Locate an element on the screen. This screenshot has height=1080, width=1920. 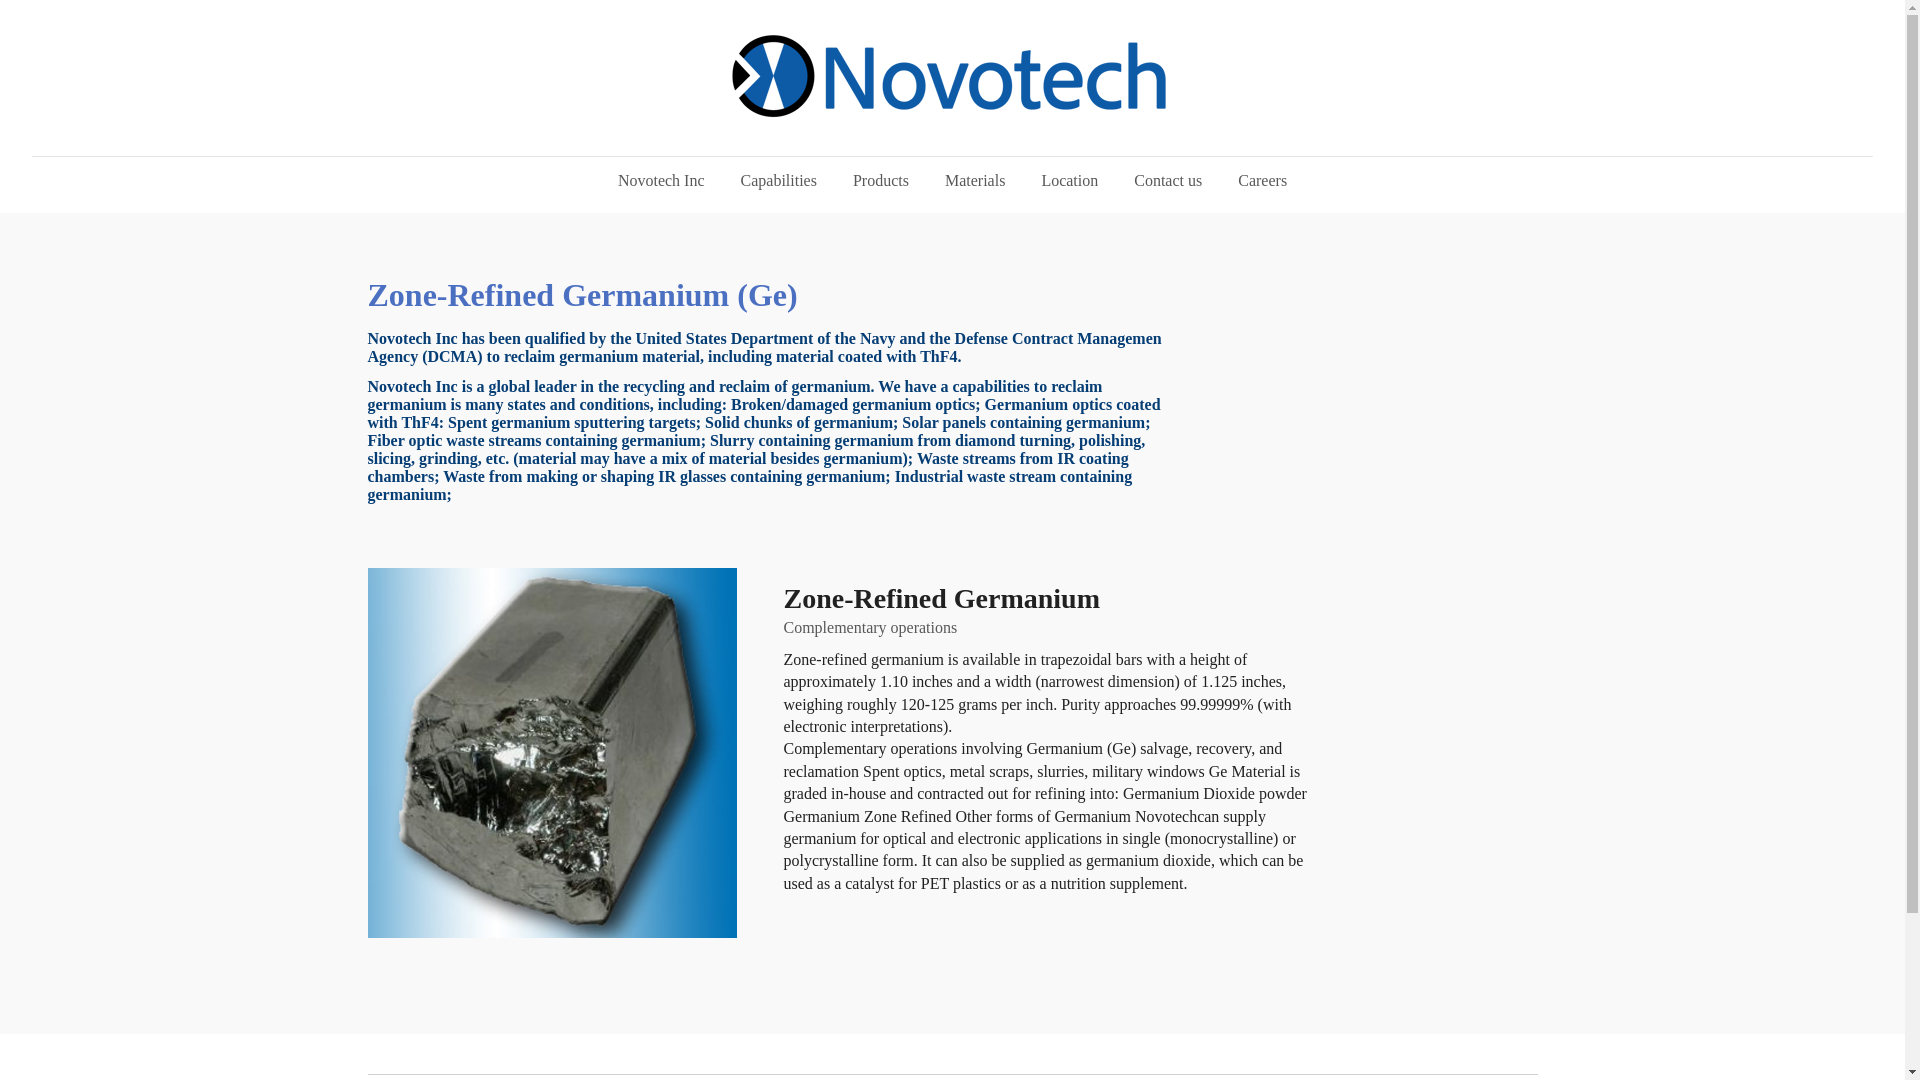
Products is located at coordinates (881, 180).